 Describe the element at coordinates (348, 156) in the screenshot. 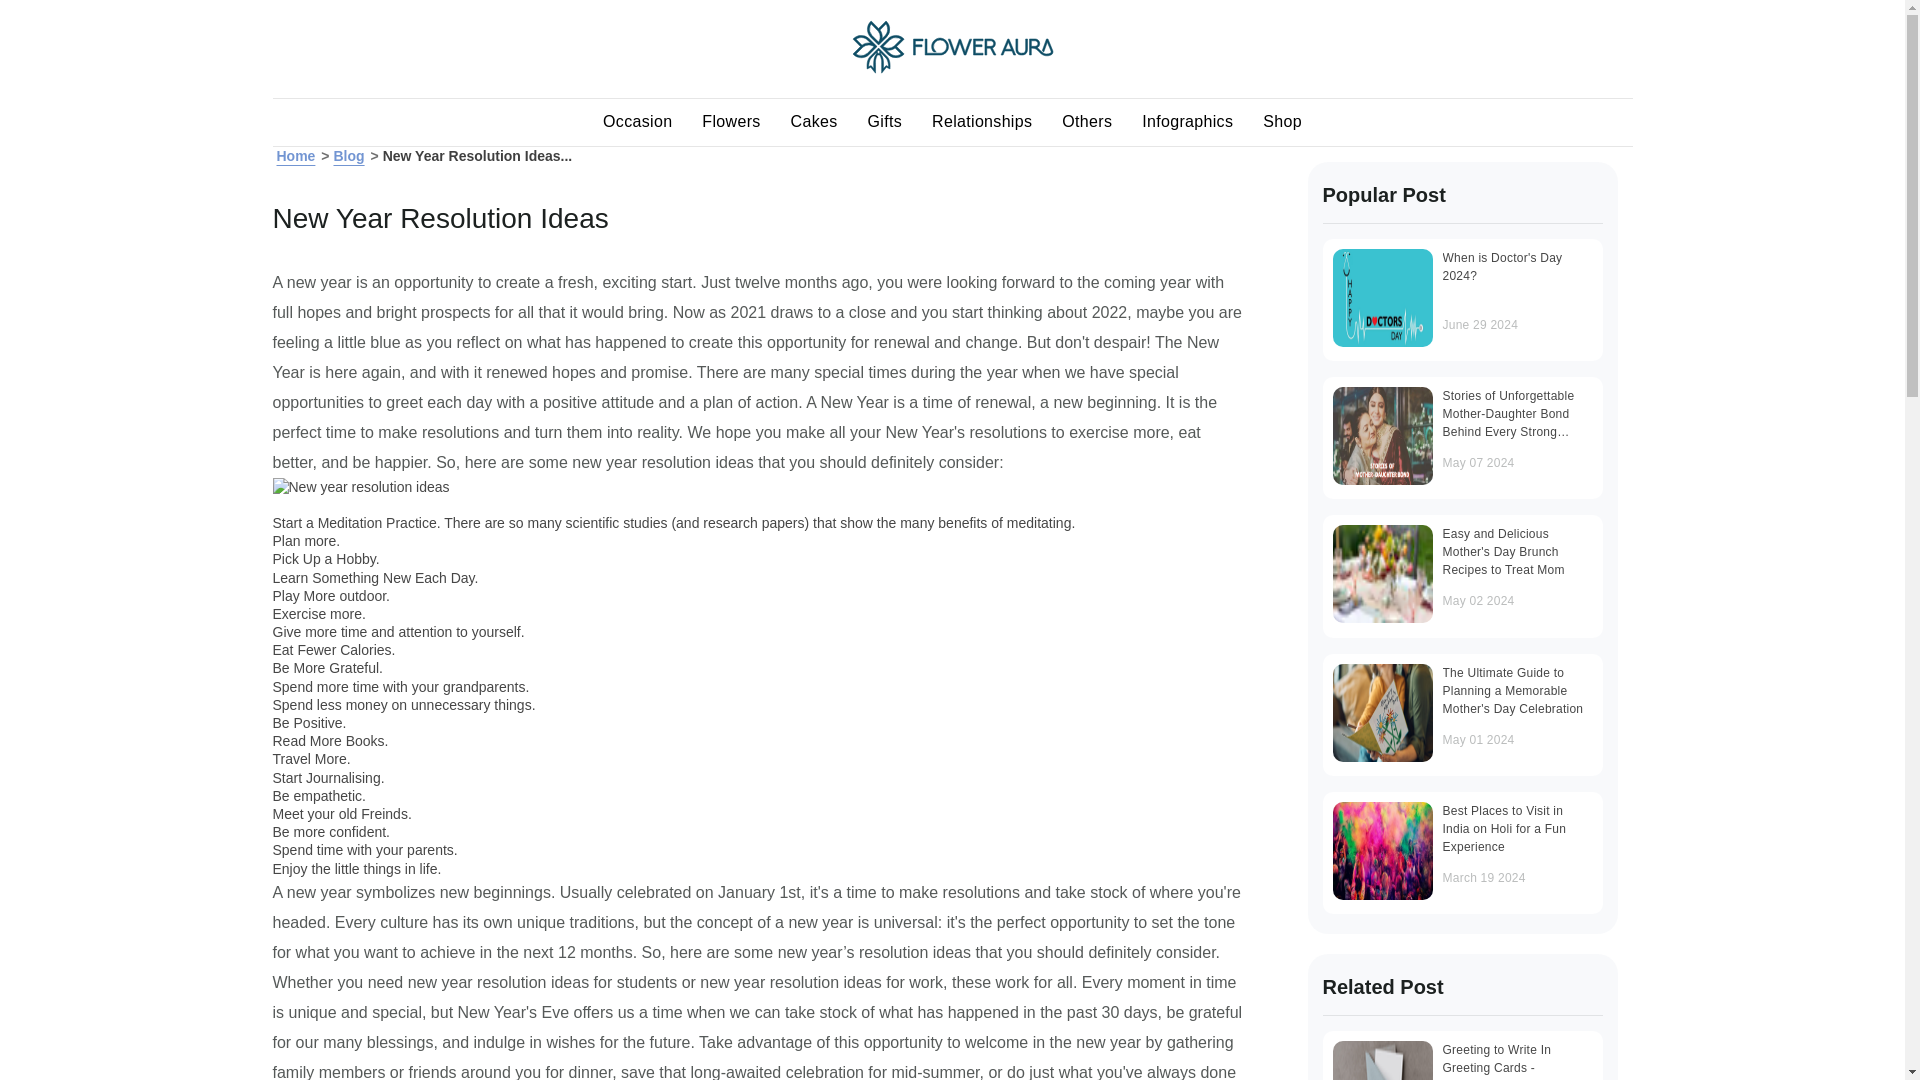

I see `Blog` at that location.